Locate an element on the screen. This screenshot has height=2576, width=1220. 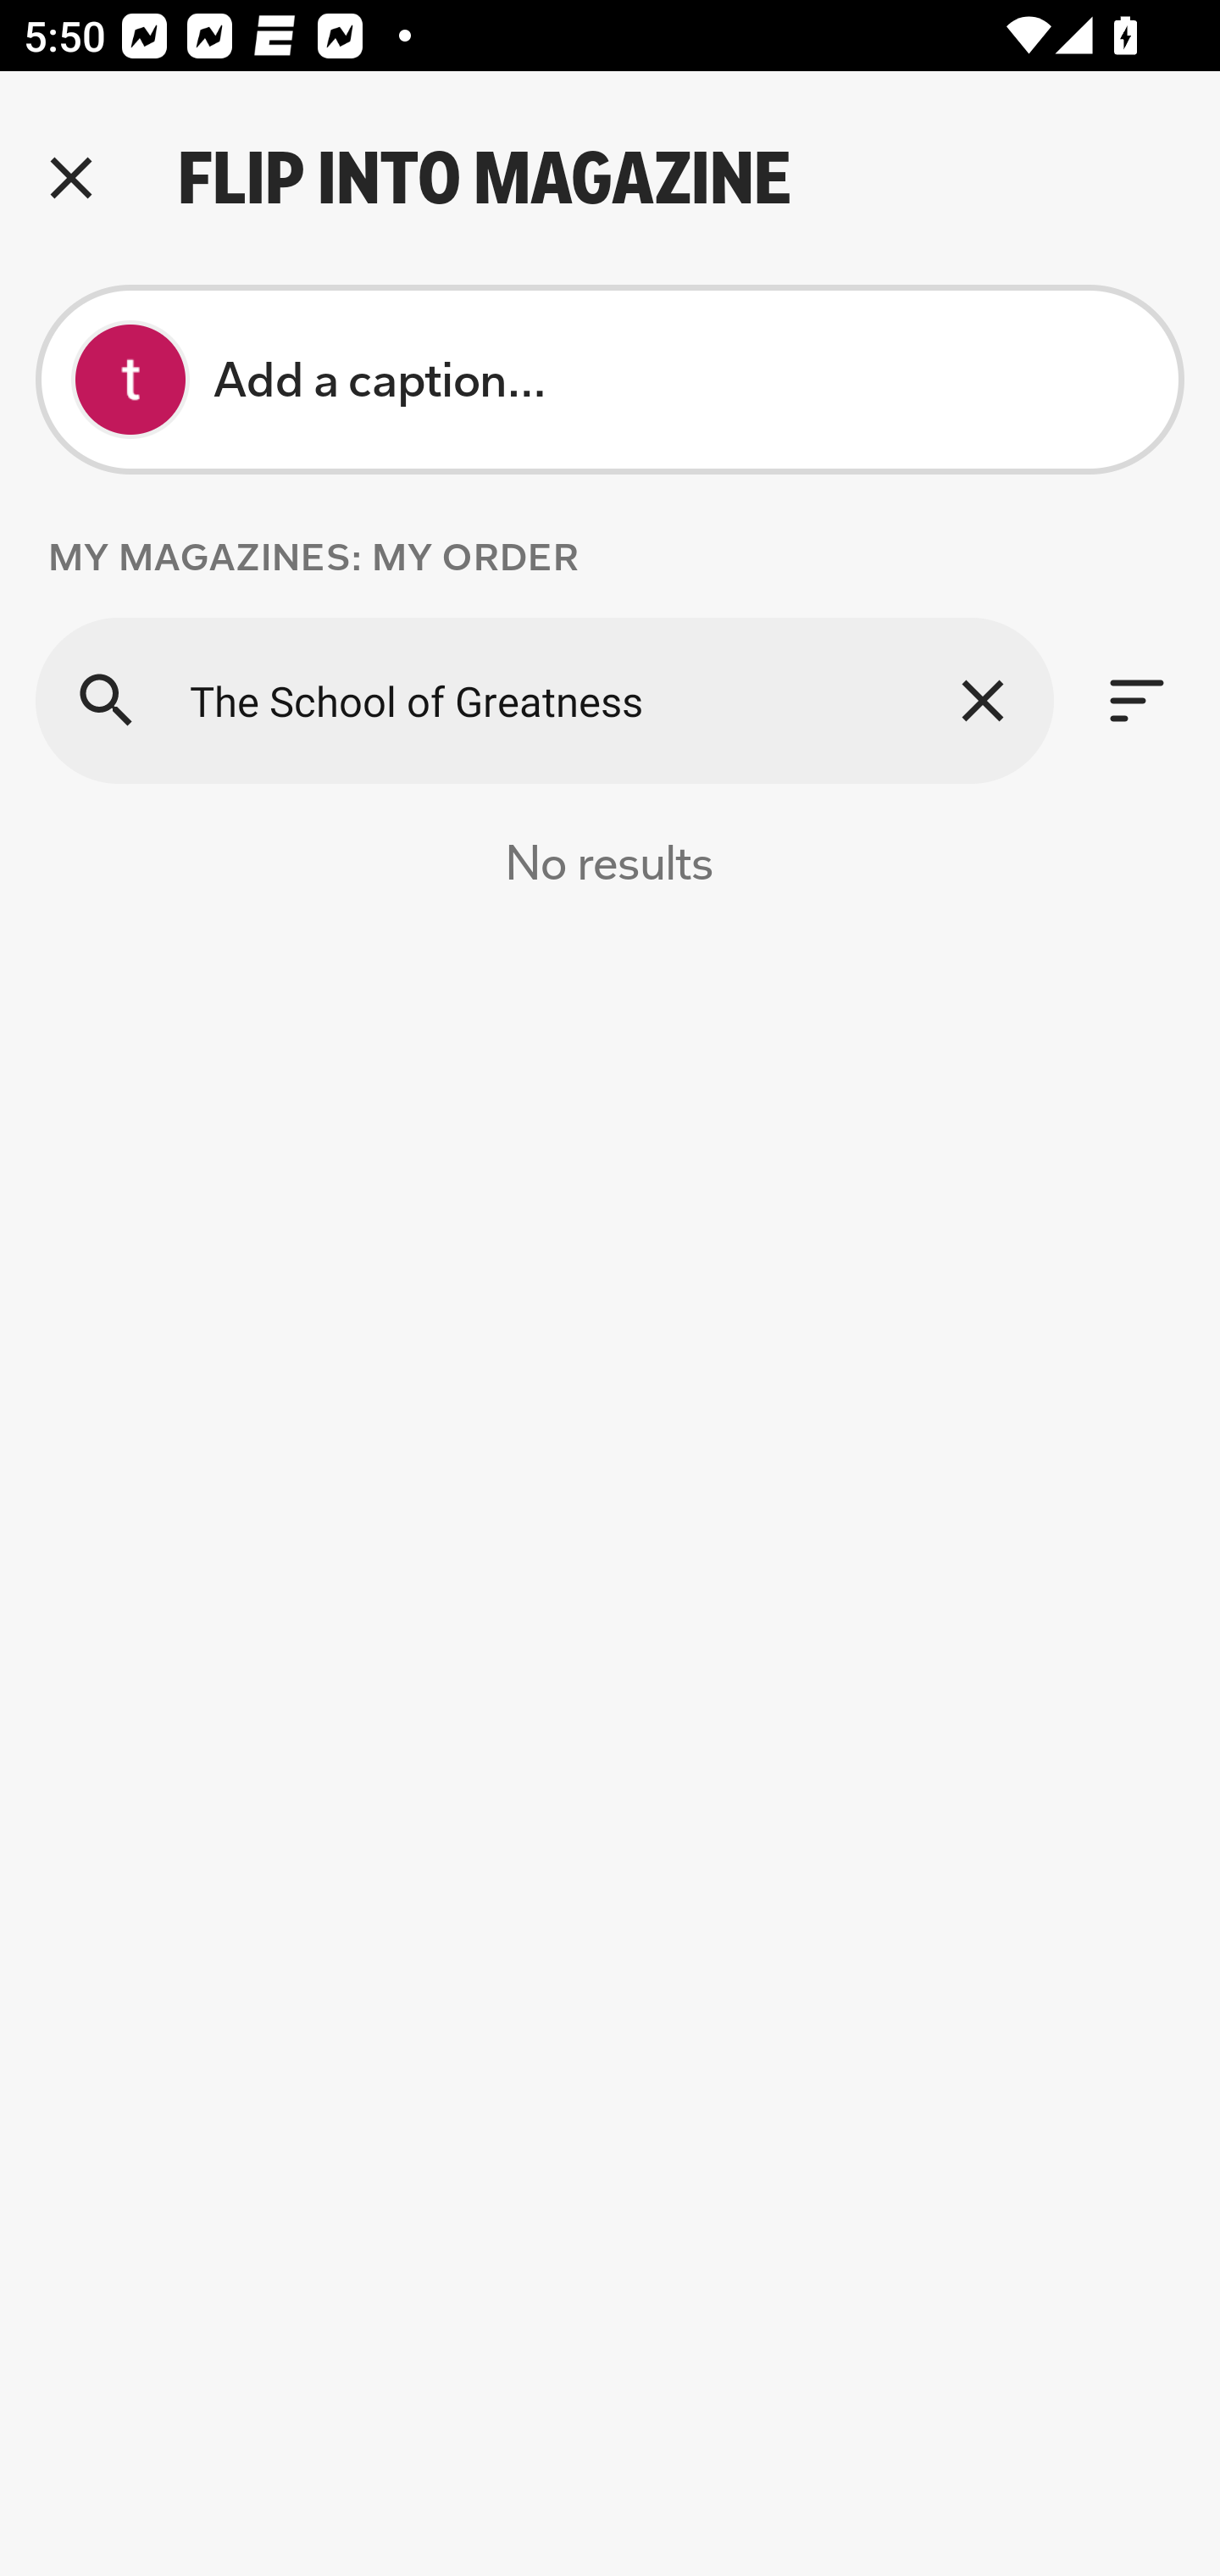
test appium Add a caption… is located at coordinates (610, 380).